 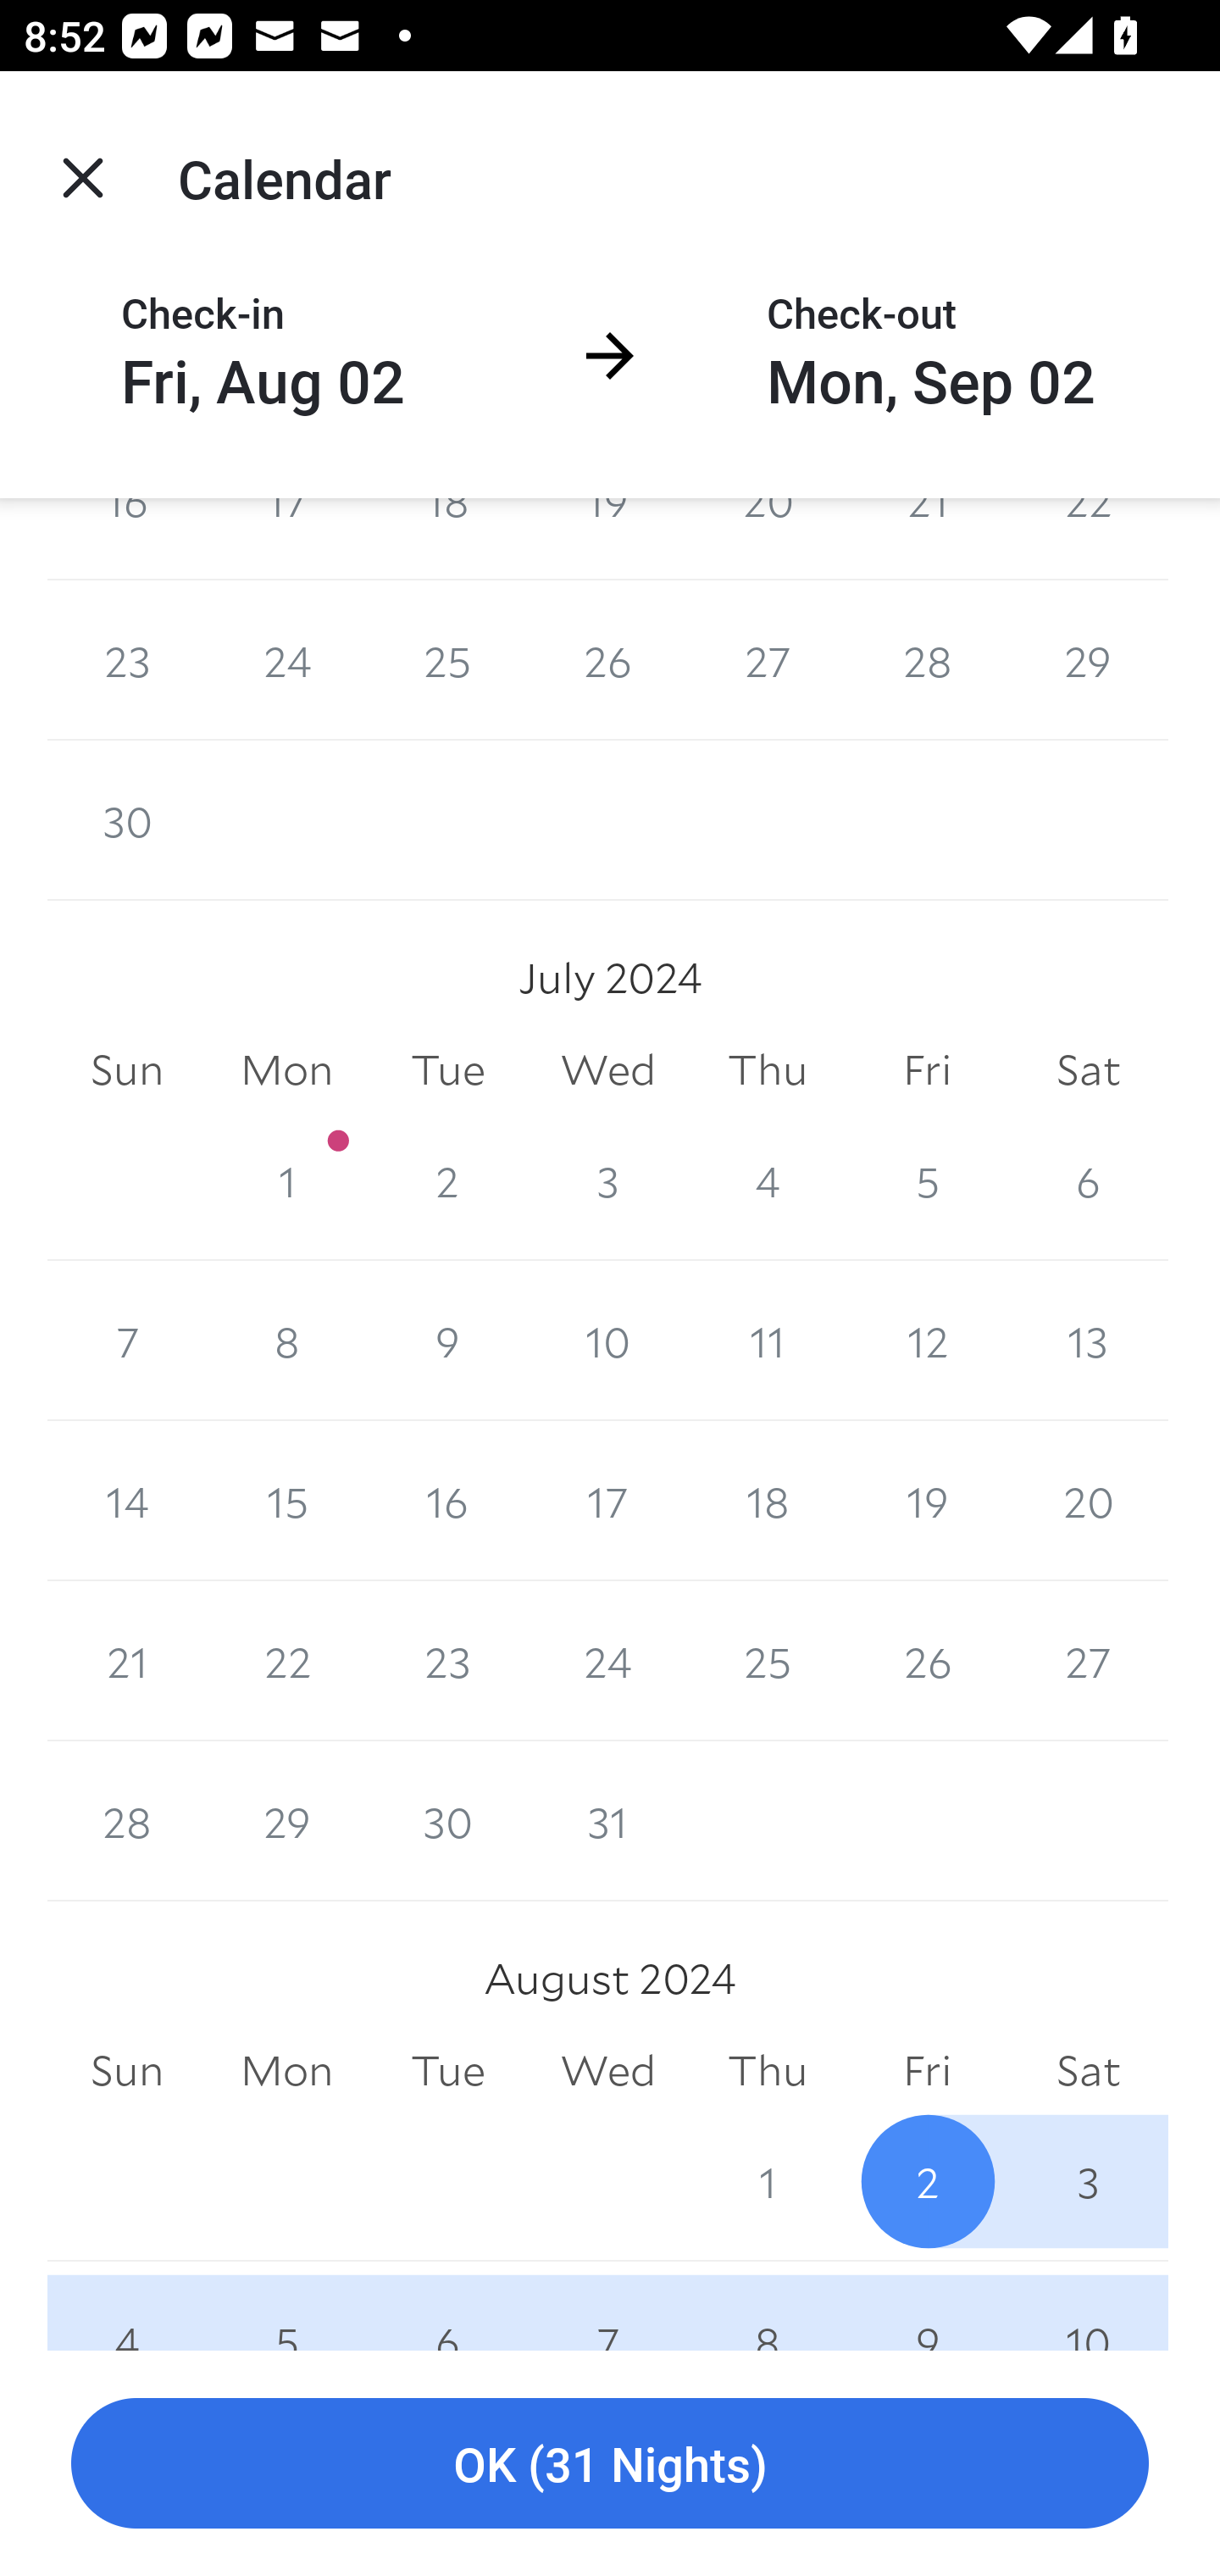 What do you see at coordinates (127, 661) in the screenshot?
I see `23 23 June 2024` at bounding box center [127, 661].